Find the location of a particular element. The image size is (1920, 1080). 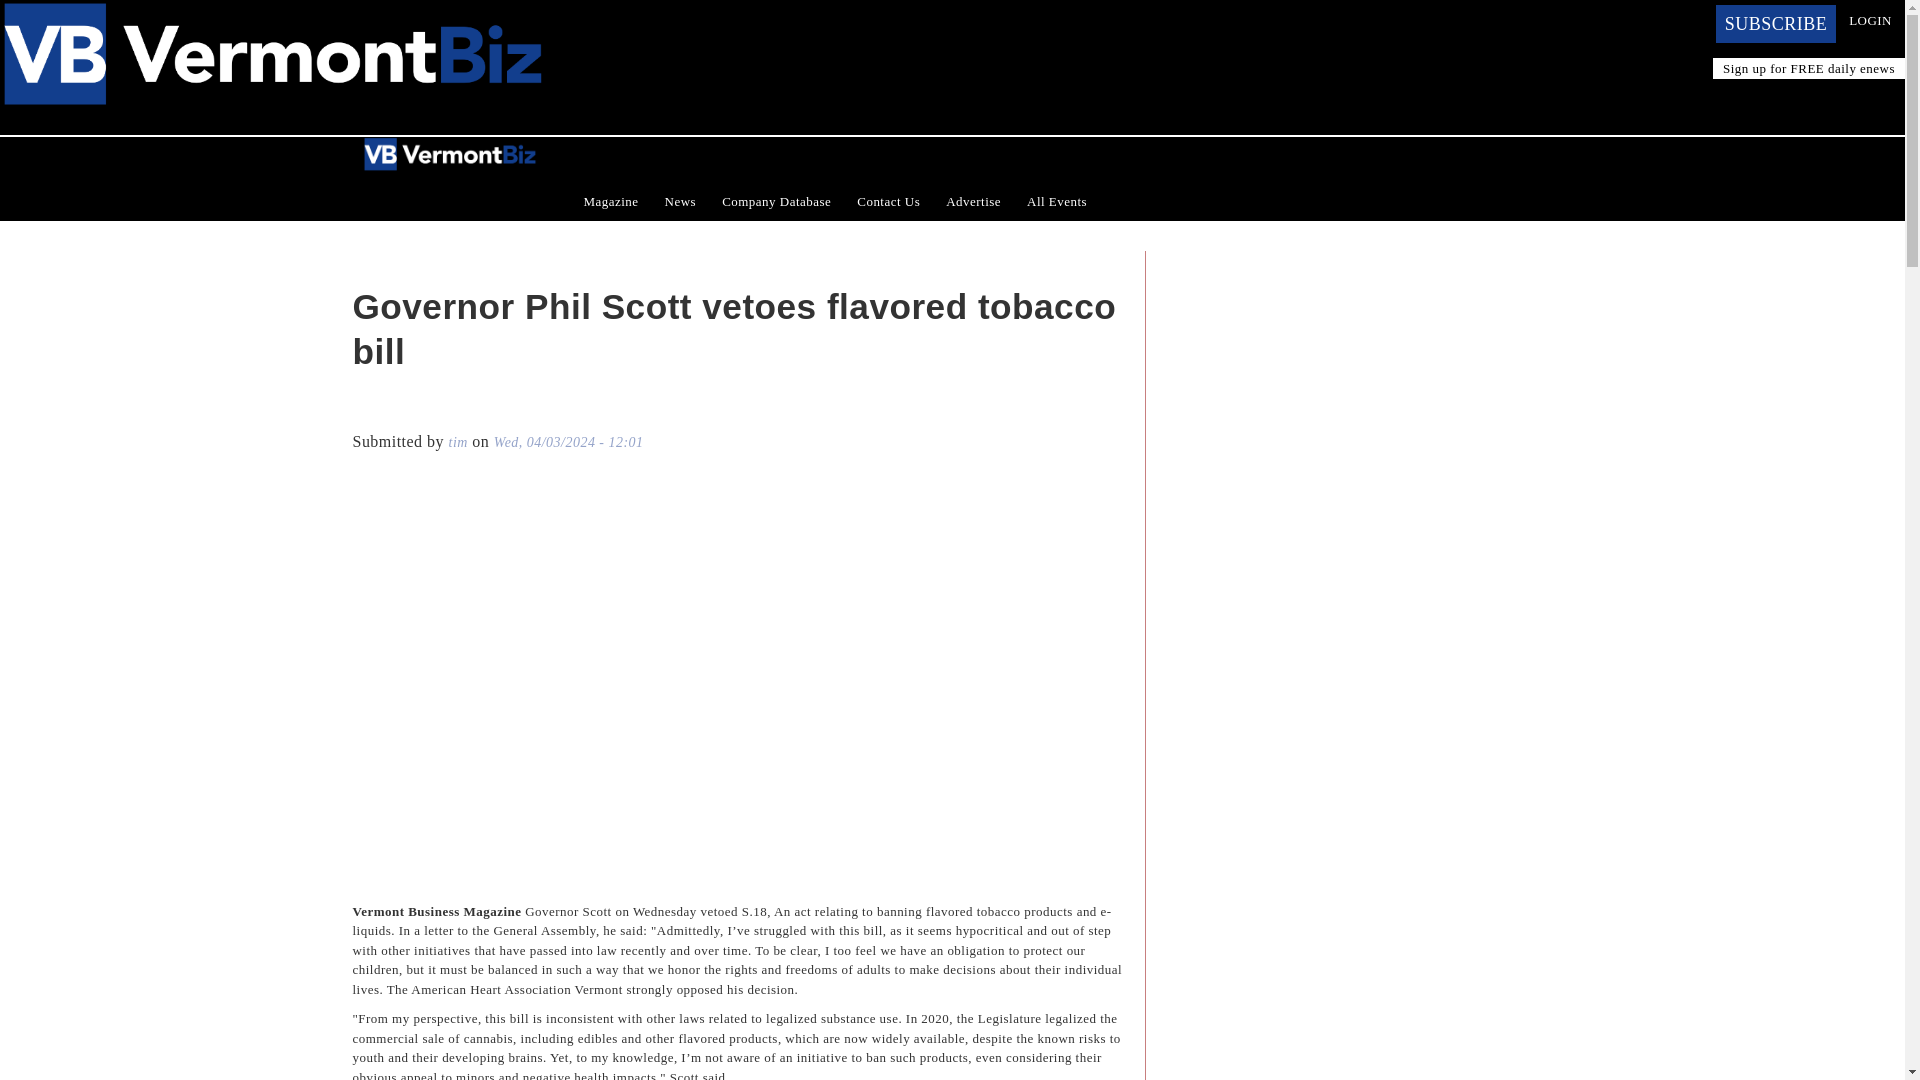

Share to Facebook is located at coordinates (366, 412).